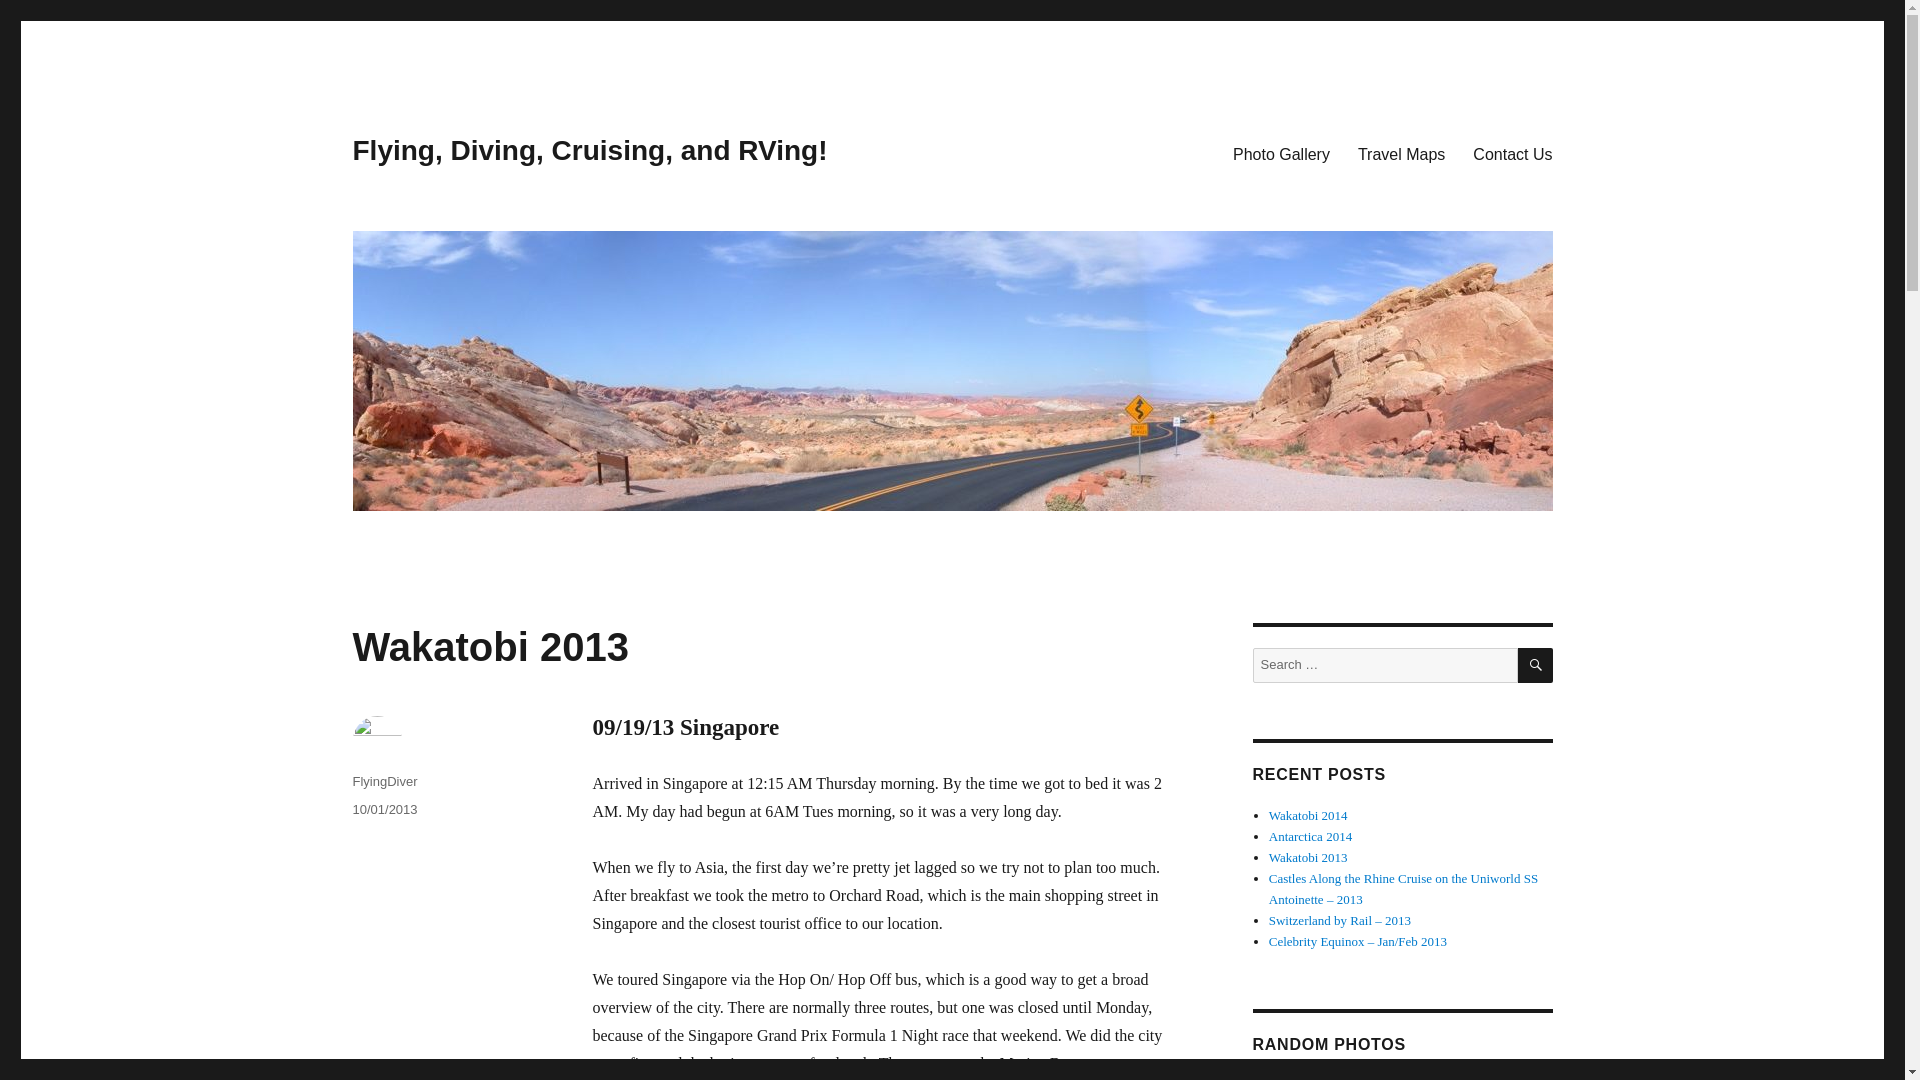 The width and height of the screenshot is (1920, 1080). Describe the element at coordinates (1308, 814) in the screenshot. I see `Wakatobi 2014` at that location.